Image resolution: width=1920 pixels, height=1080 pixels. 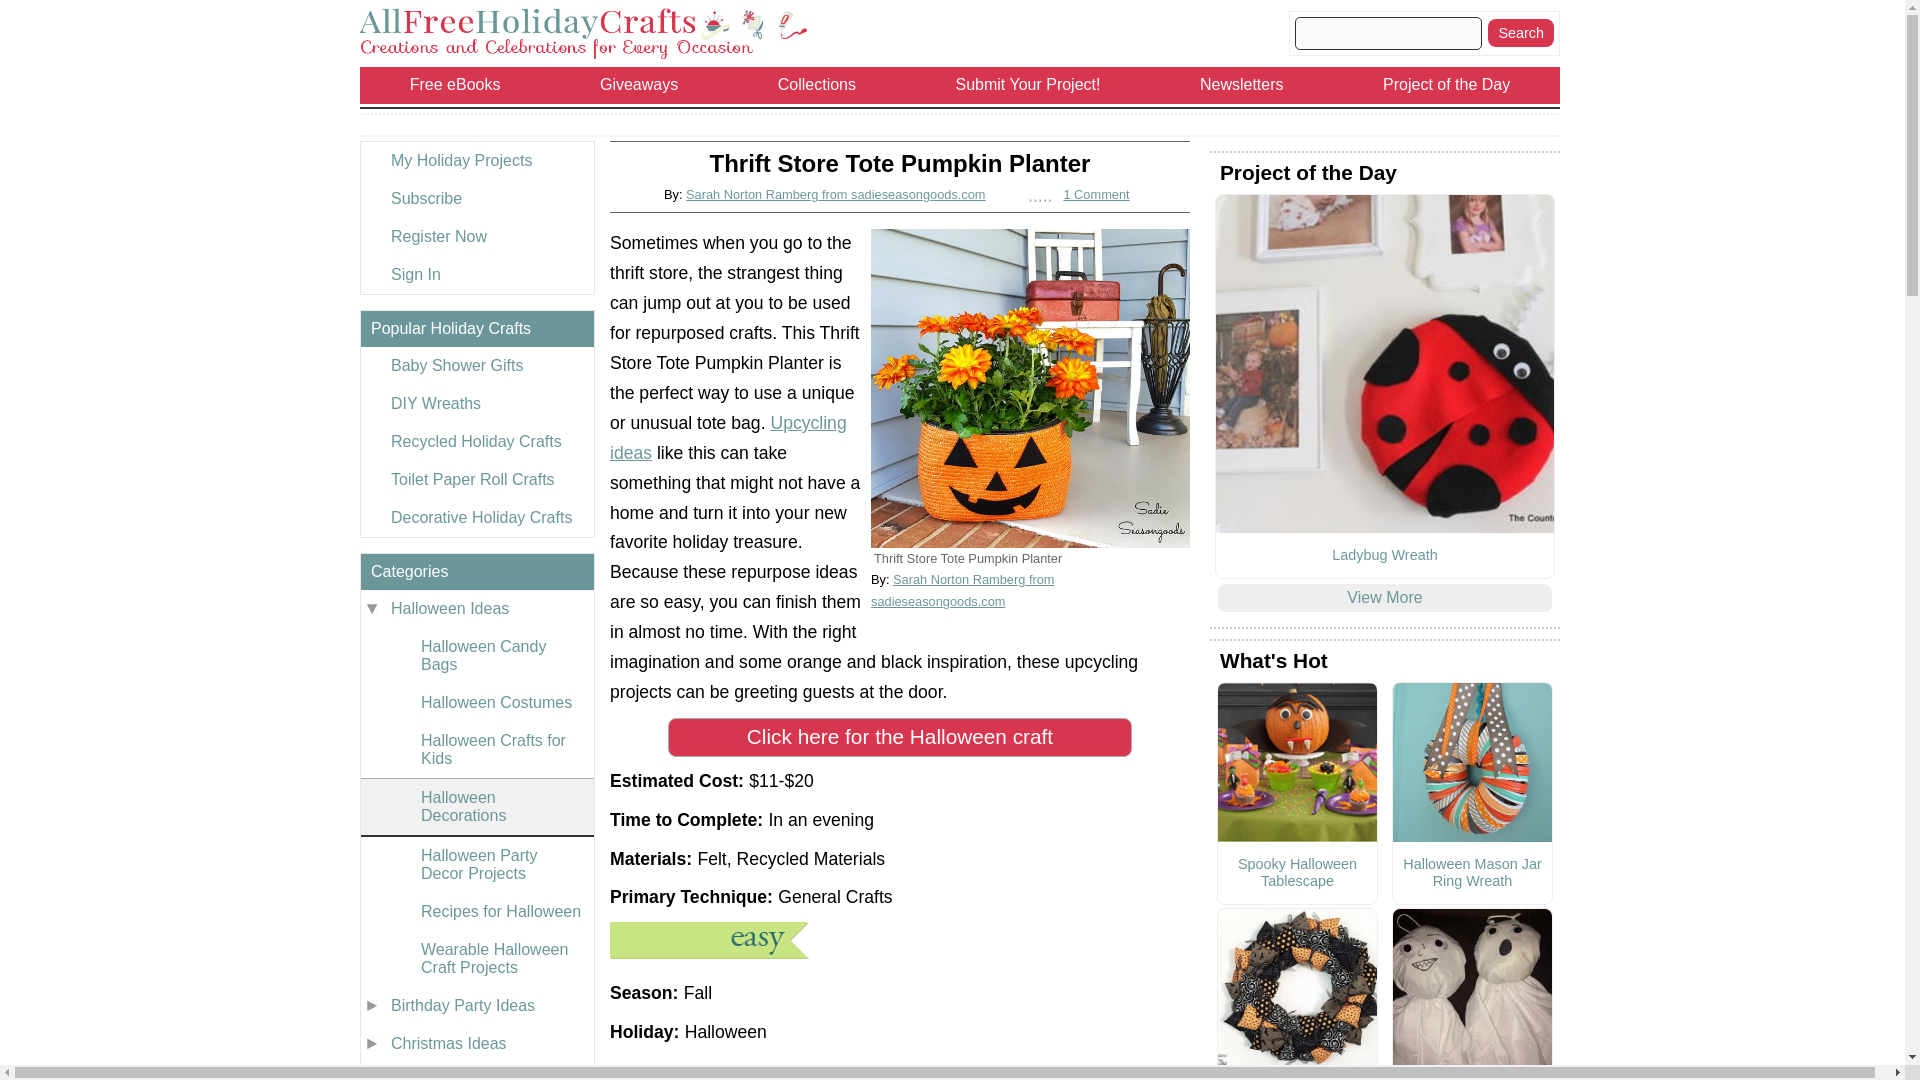 I want to click on Register Now, so click(x=476, y=236).